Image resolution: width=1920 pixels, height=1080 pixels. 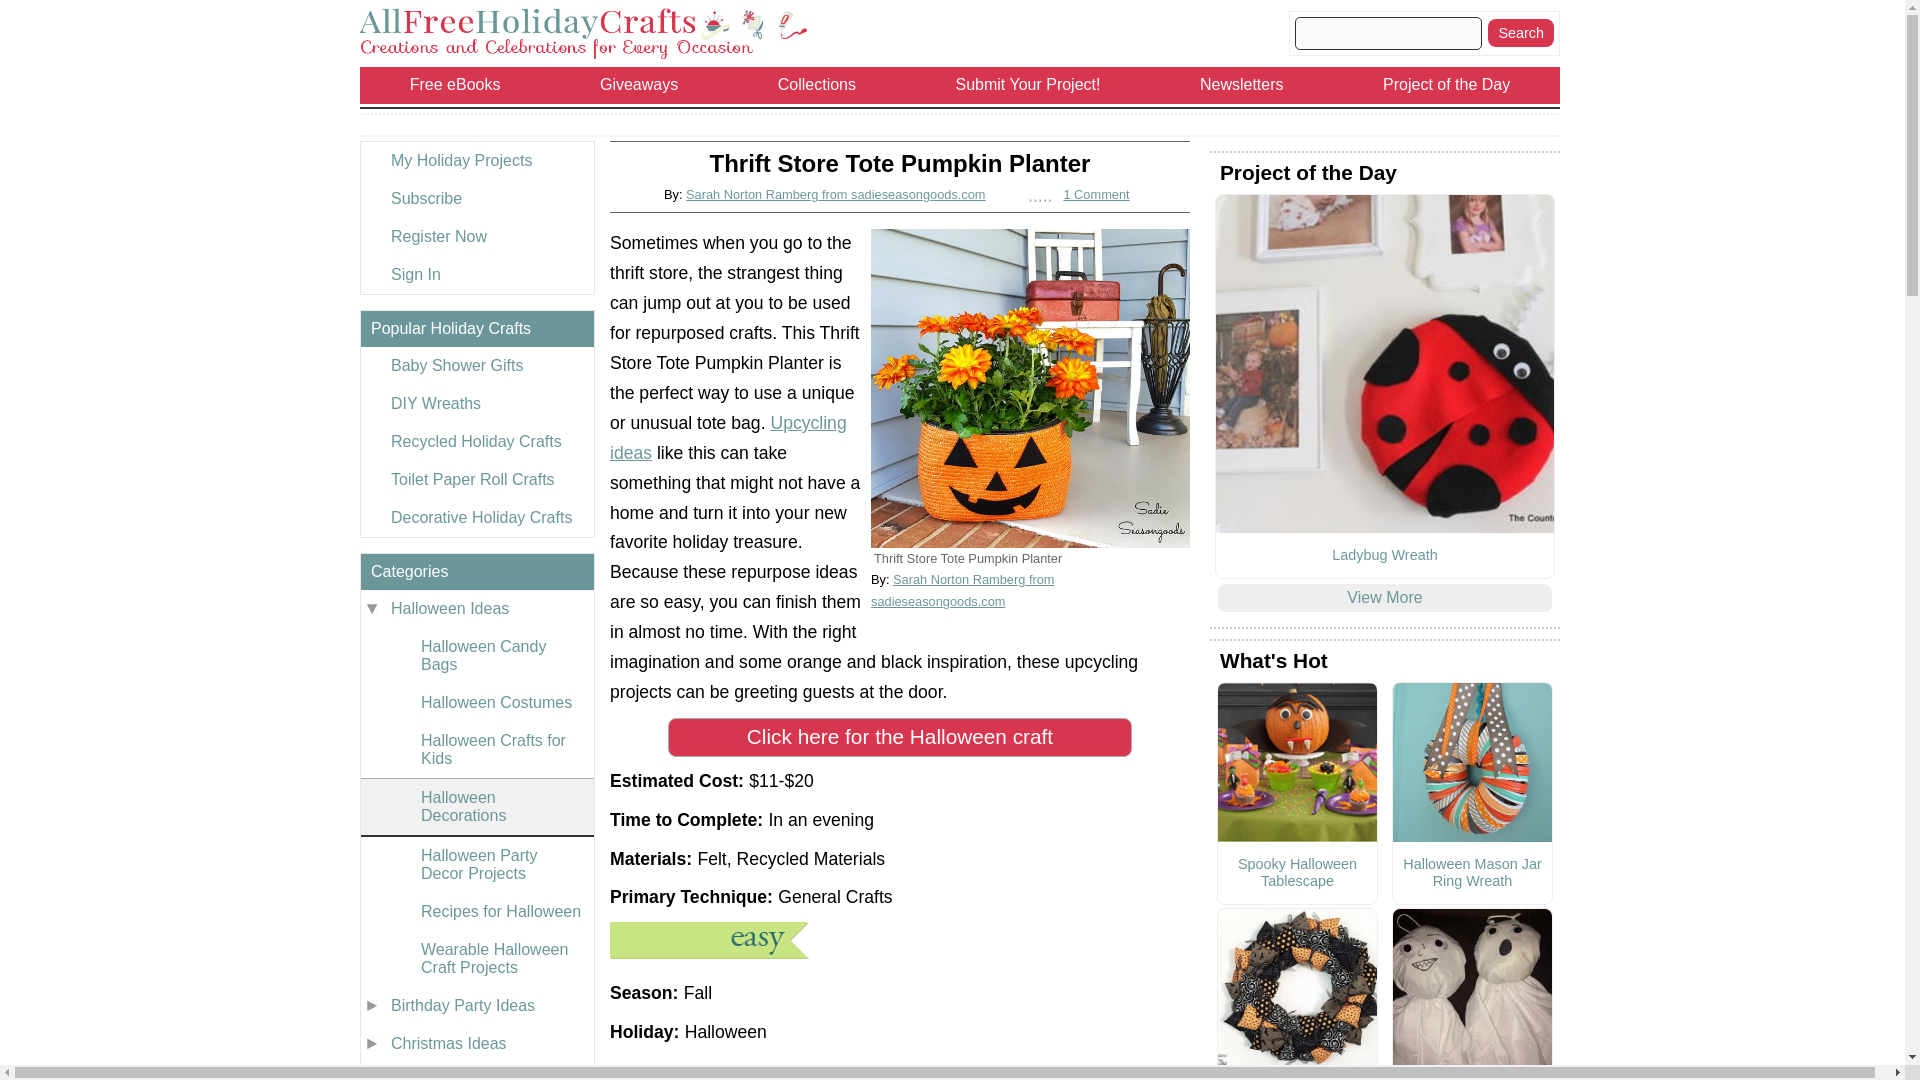 I want to click on Register Now, so click(x=476, y=236).